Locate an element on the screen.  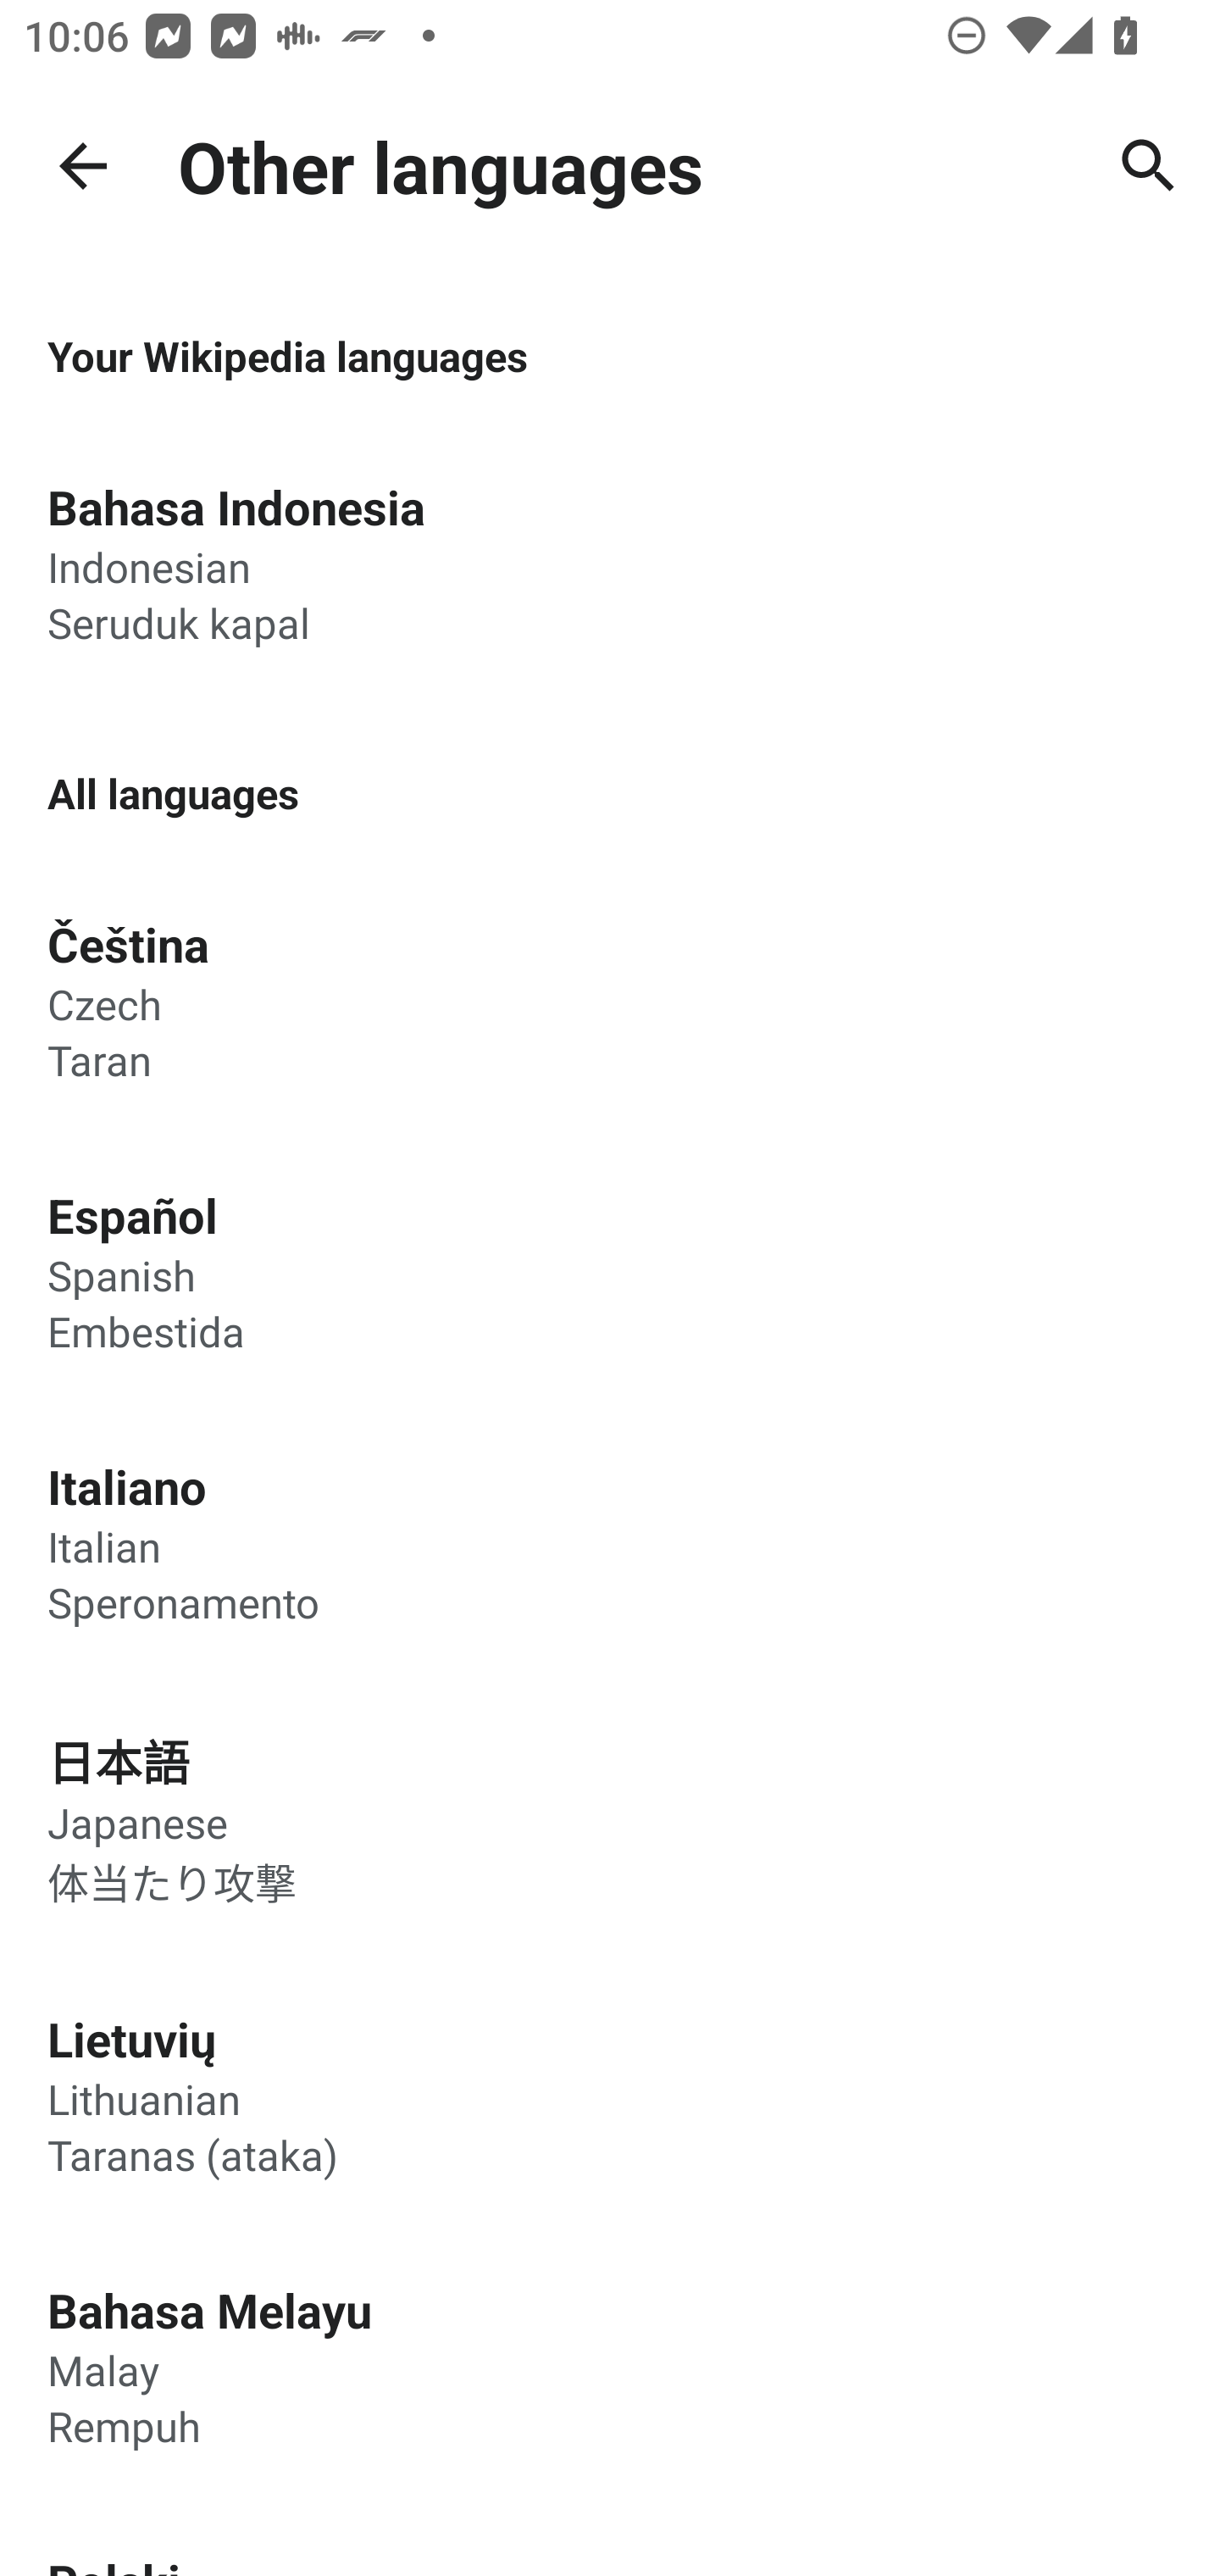
Čeština Czech Taran is located at coordinates (610, 1000).